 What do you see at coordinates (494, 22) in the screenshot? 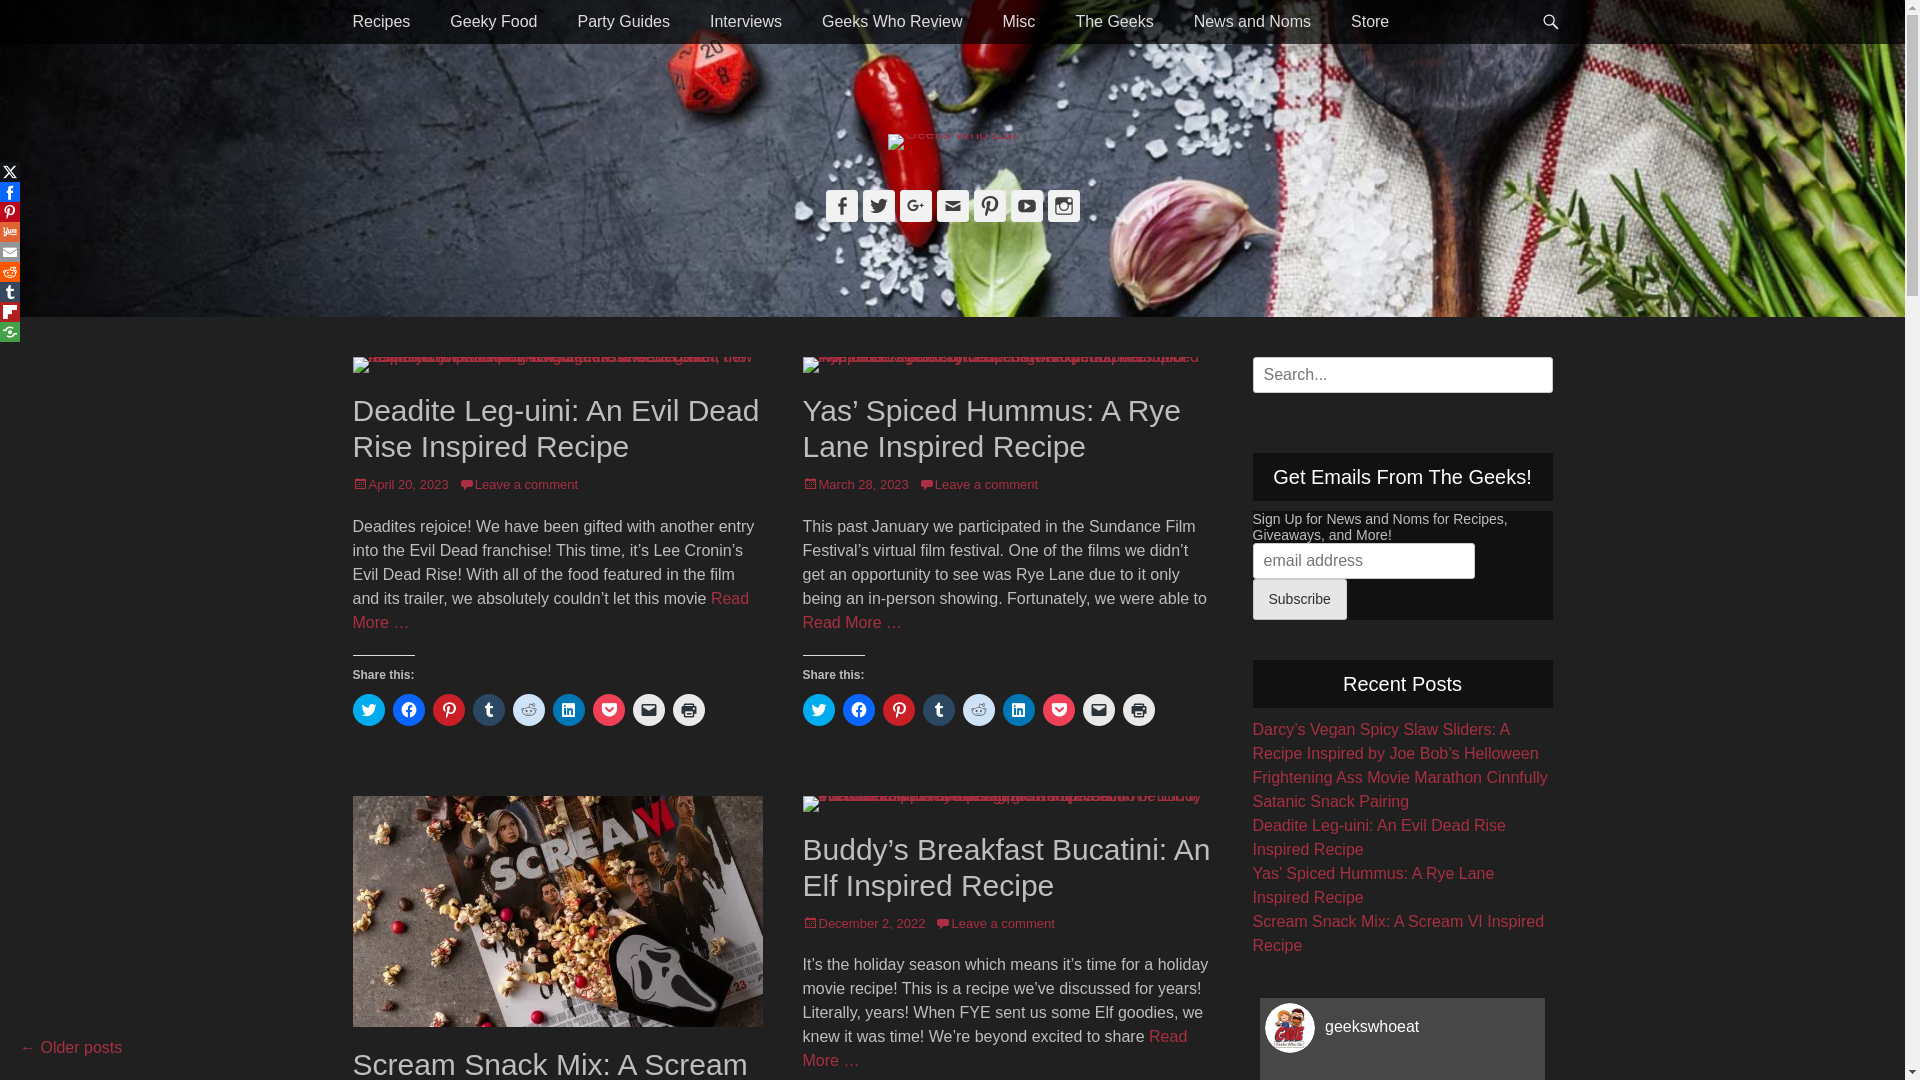
I see `Geeky Food` at bounding box center [494, 22].